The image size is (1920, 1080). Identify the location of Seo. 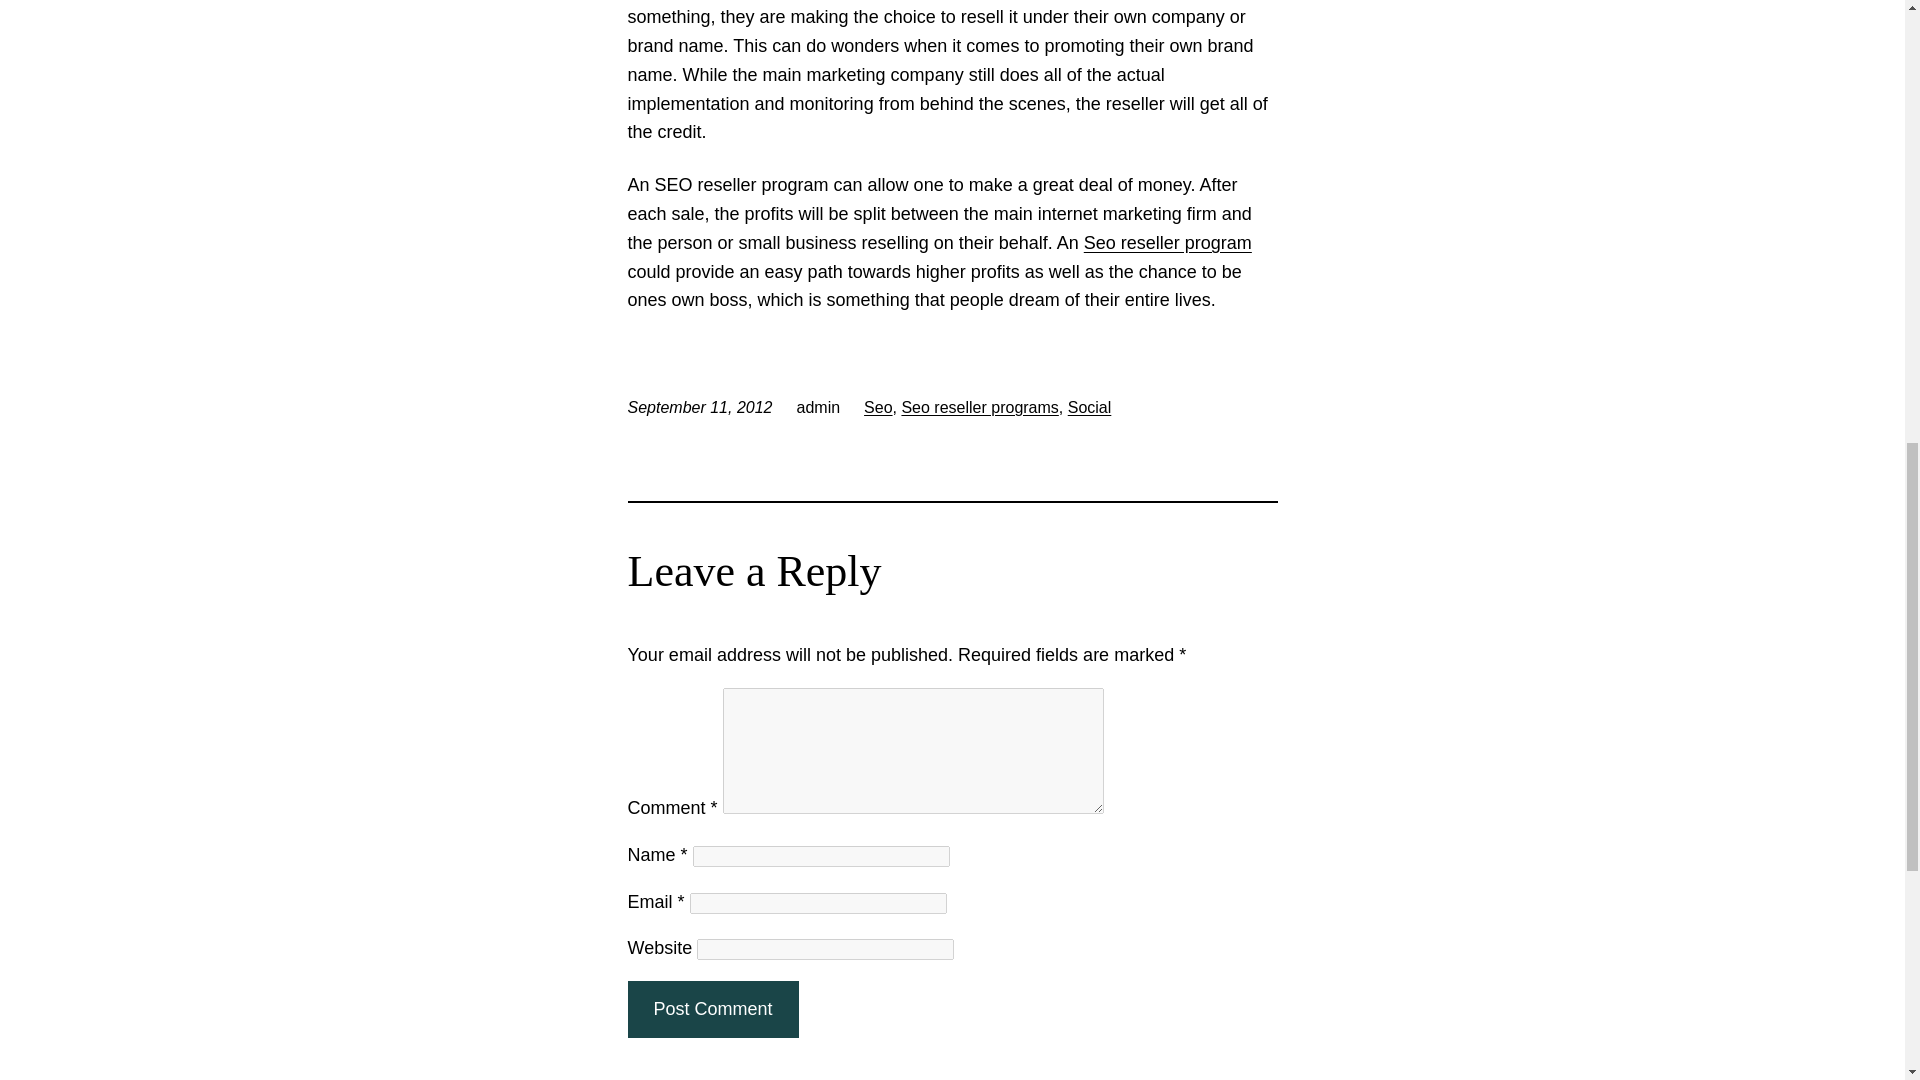
(878, 406).